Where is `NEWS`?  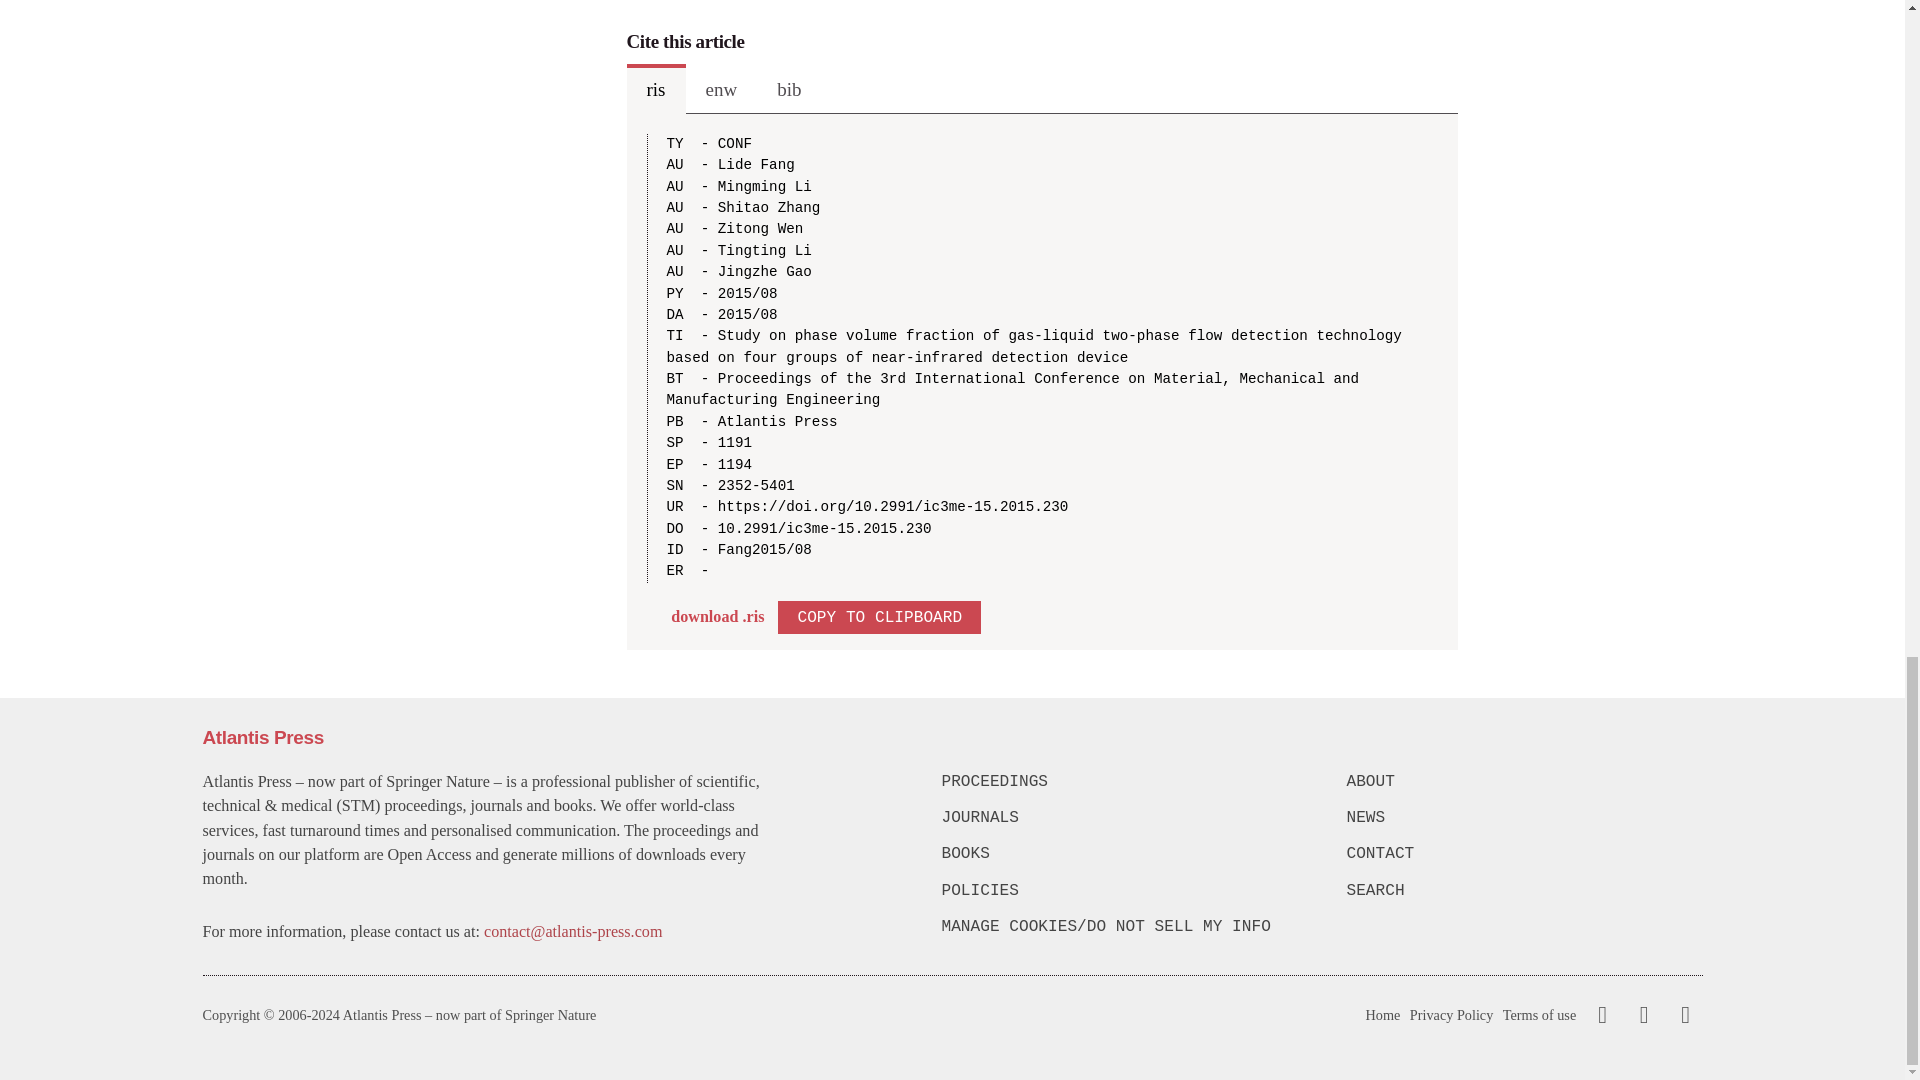 NEWS is located at coordinates (1523, 818).